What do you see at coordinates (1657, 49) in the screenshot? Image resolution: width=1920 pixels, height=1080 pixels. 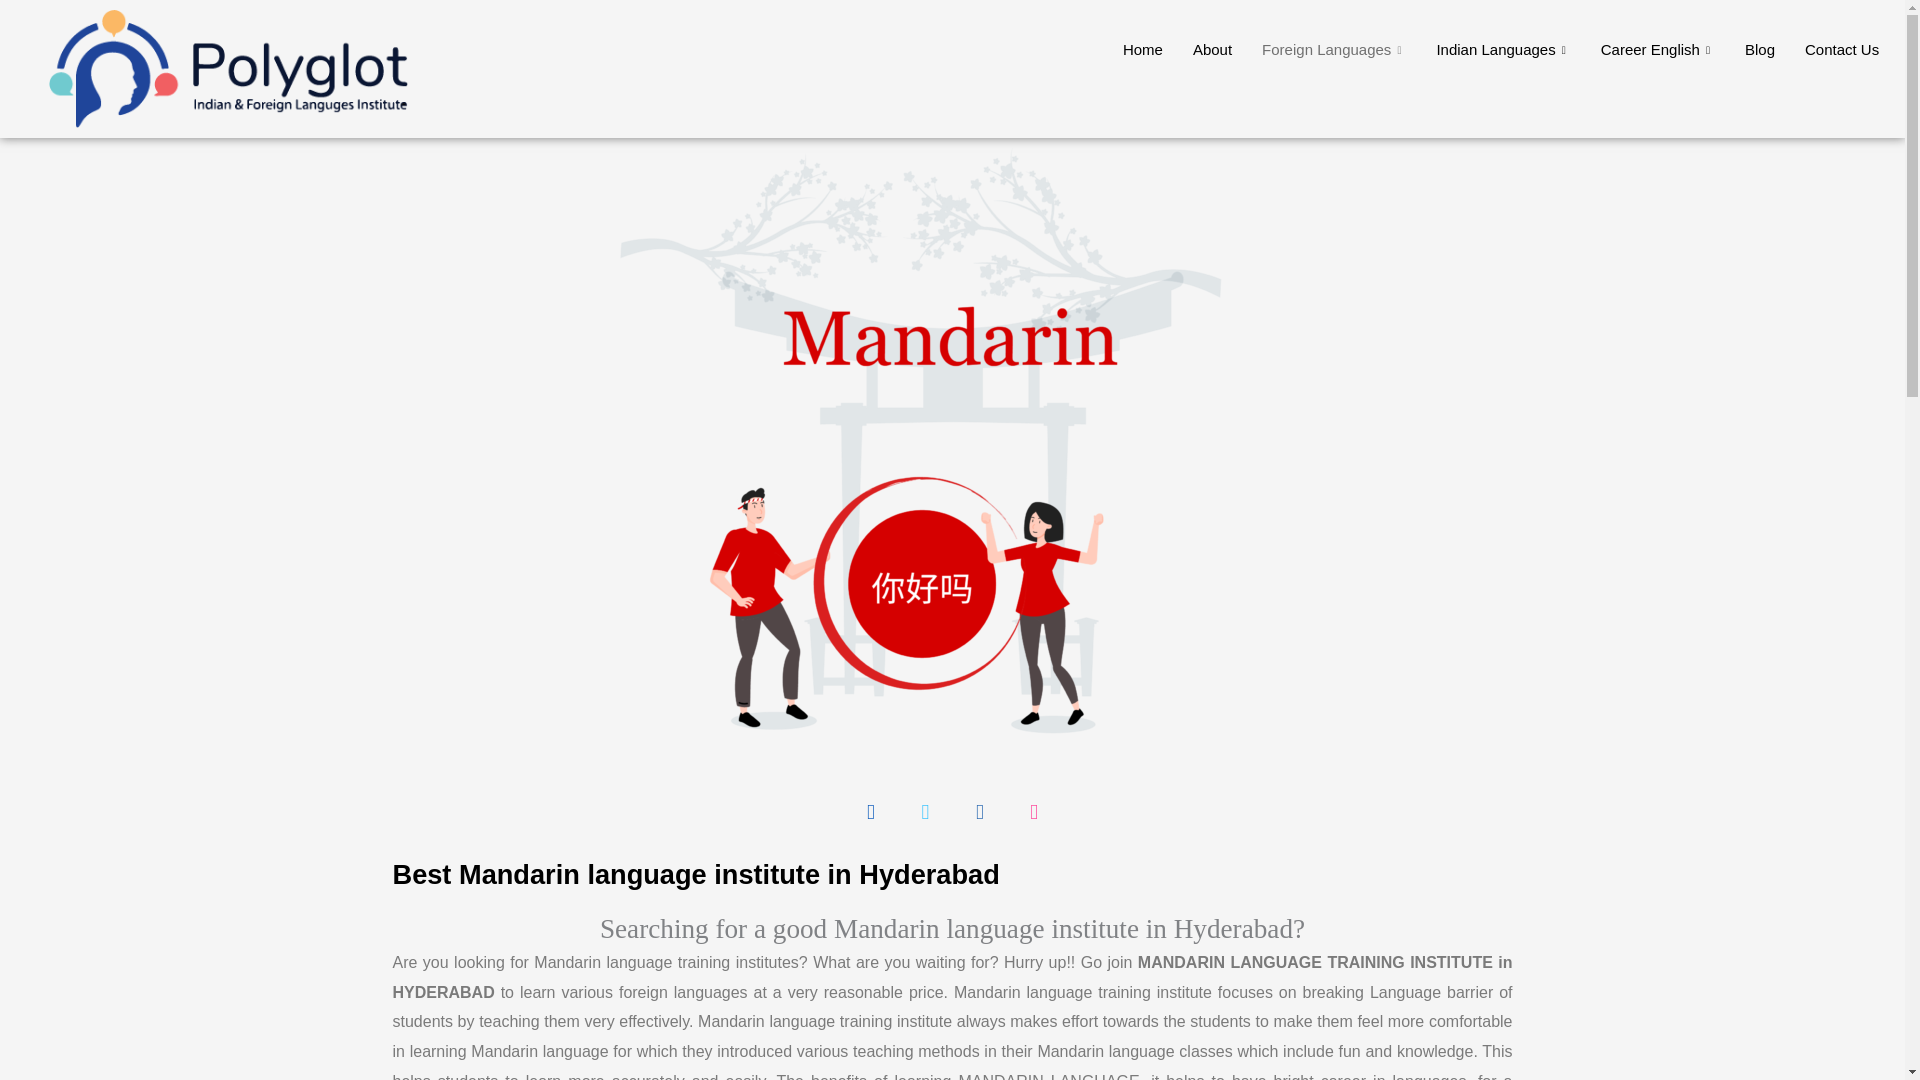 I see `Career English` at bounding box center [1657, 49].